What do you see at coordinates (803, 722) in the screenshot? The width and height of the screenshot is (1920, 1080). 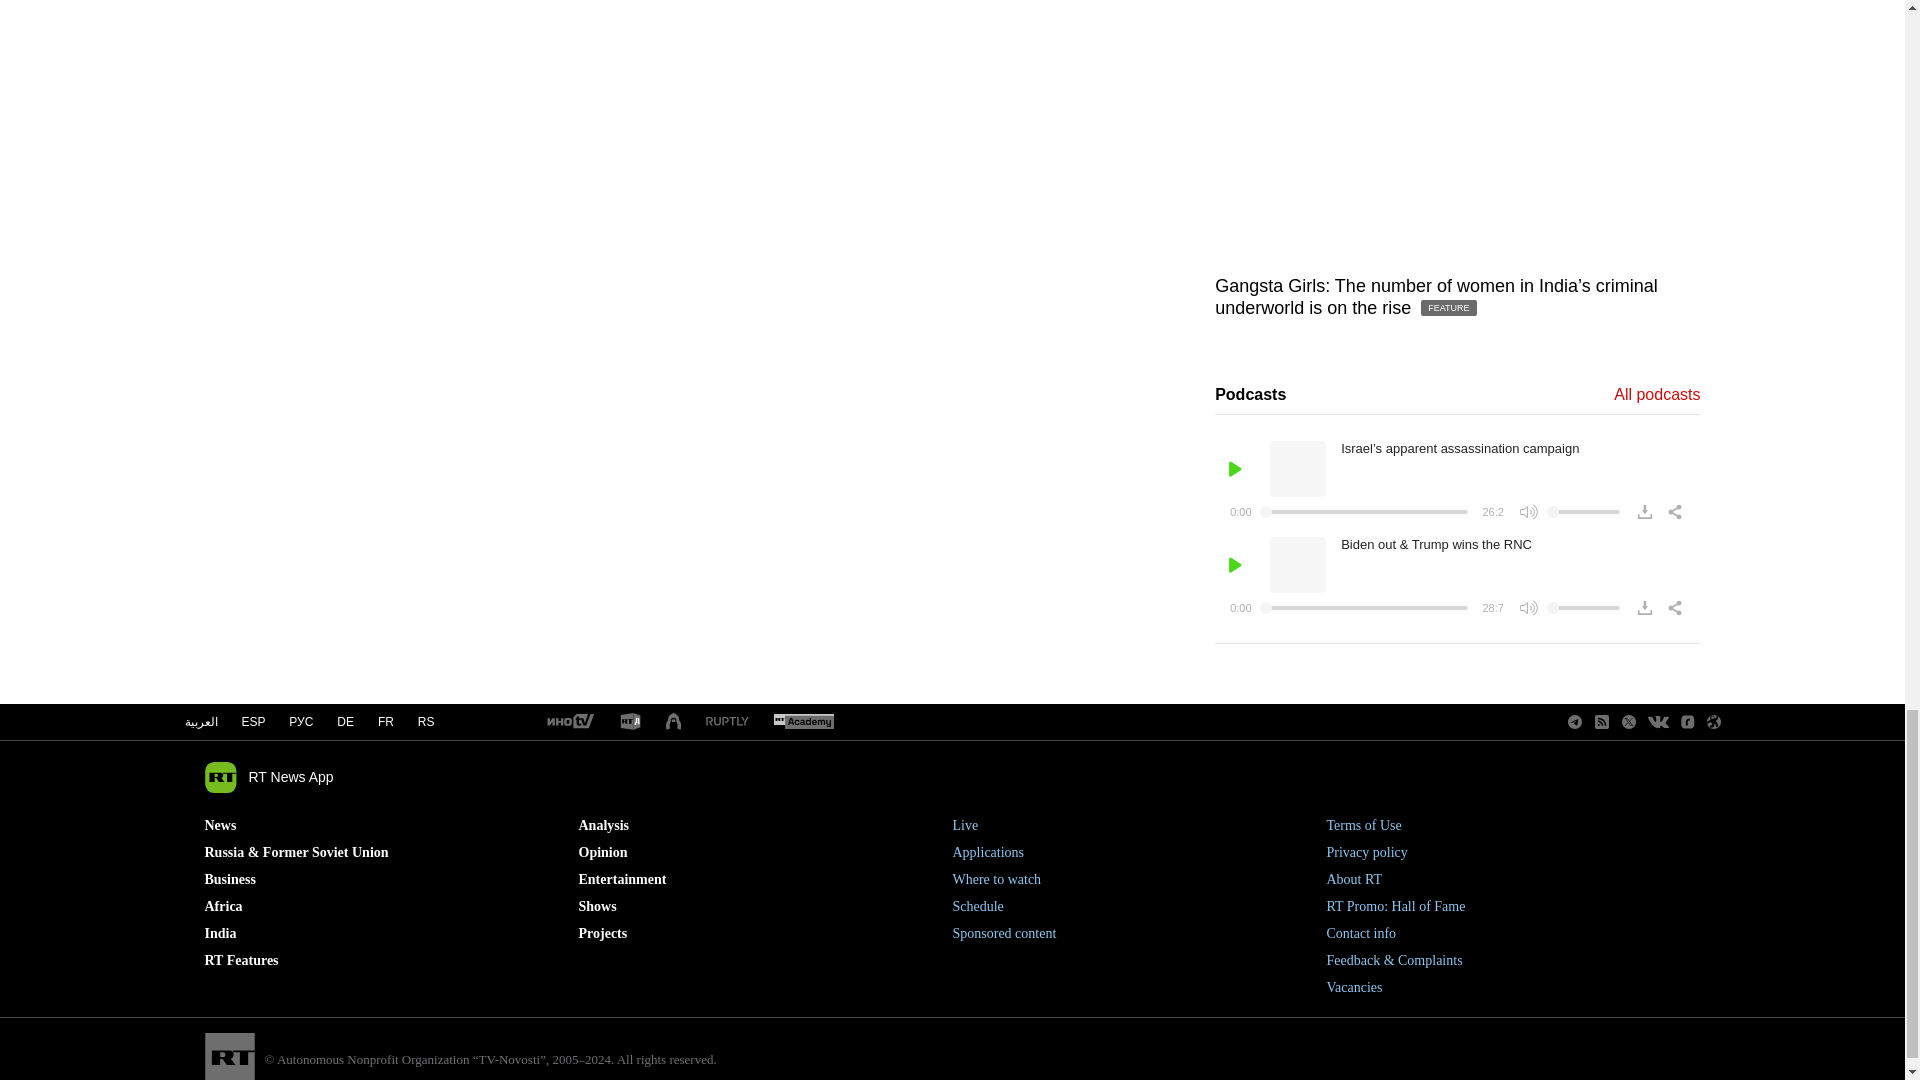 I see `RT ` at bounding box center [803, 722].